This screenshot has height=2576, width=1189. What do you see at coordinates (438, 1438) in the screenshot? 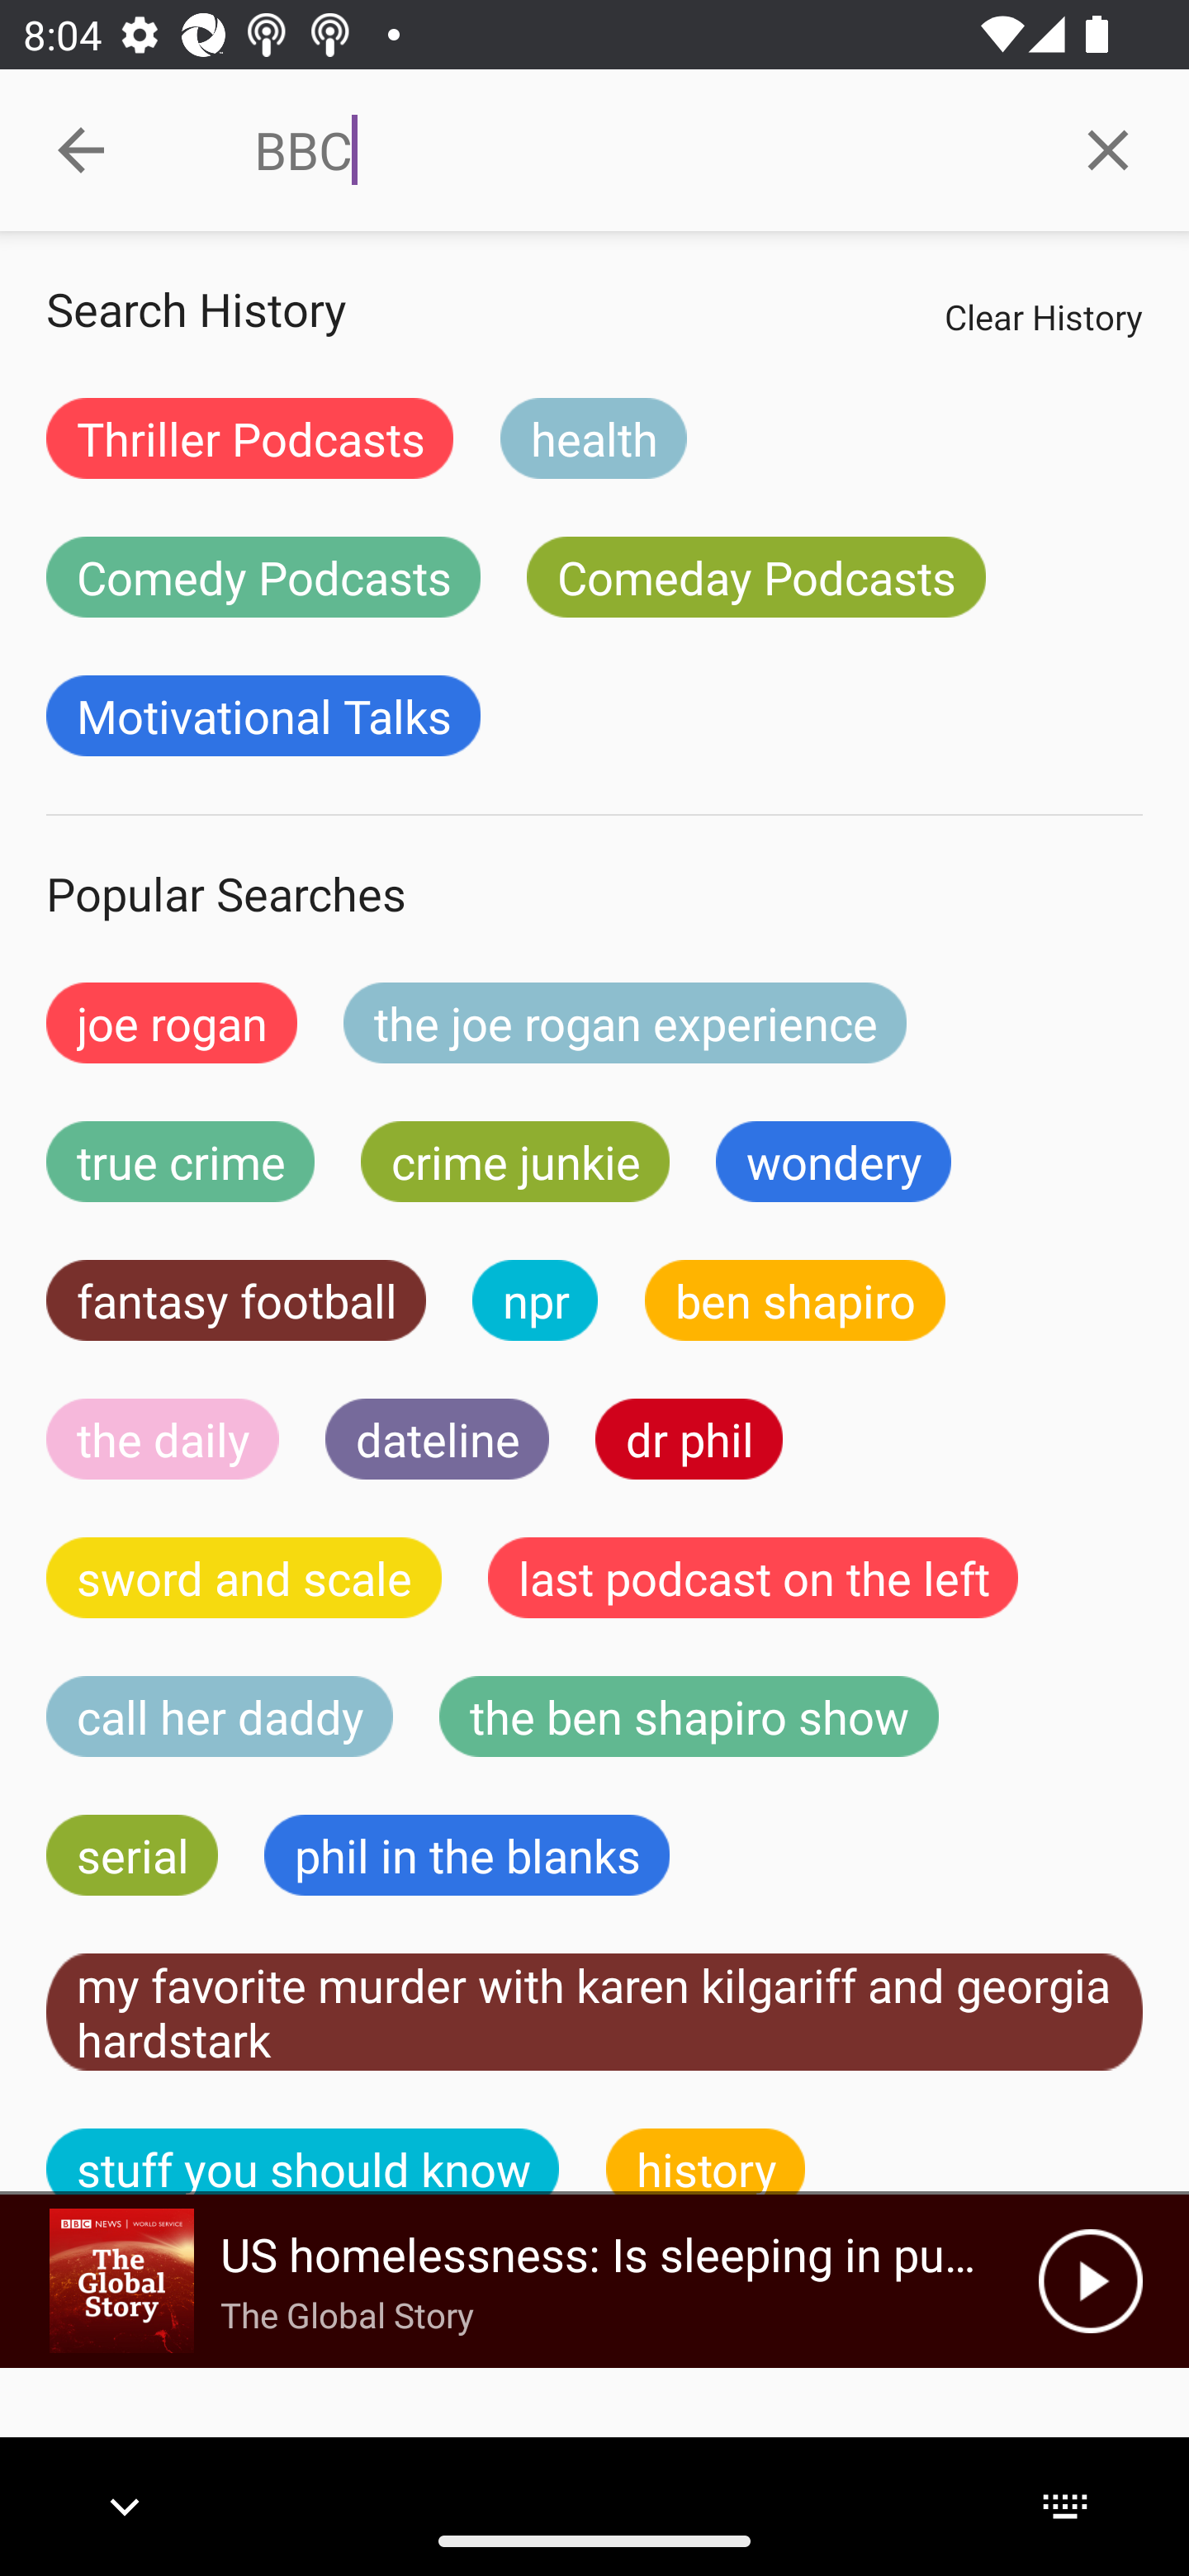
I see `dateline` at bounding box center [438, 1438].